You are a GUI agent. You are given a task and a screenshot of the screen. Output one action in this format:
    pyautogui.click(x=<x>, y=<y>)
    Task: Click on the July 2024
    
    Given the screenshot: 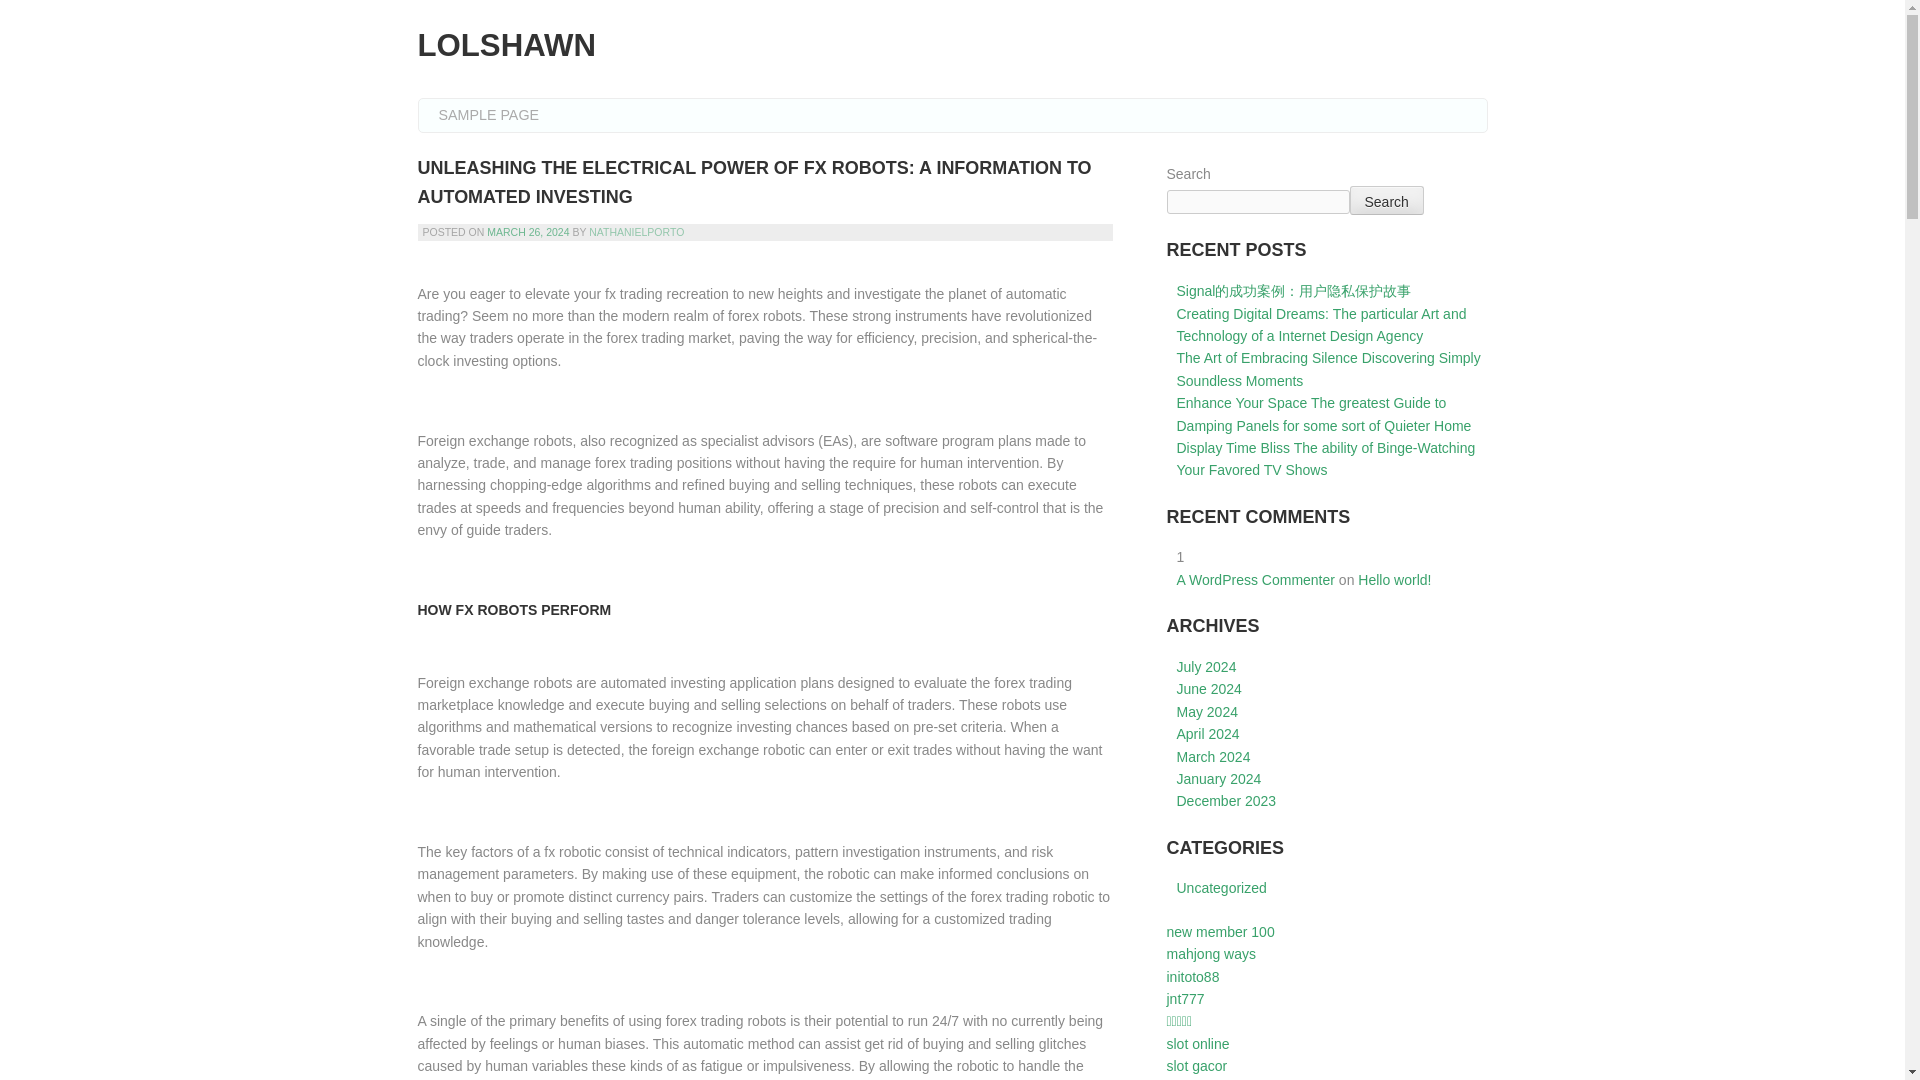 What is the action you would take?
    pyautogui.click(x=1206, y=666)
    